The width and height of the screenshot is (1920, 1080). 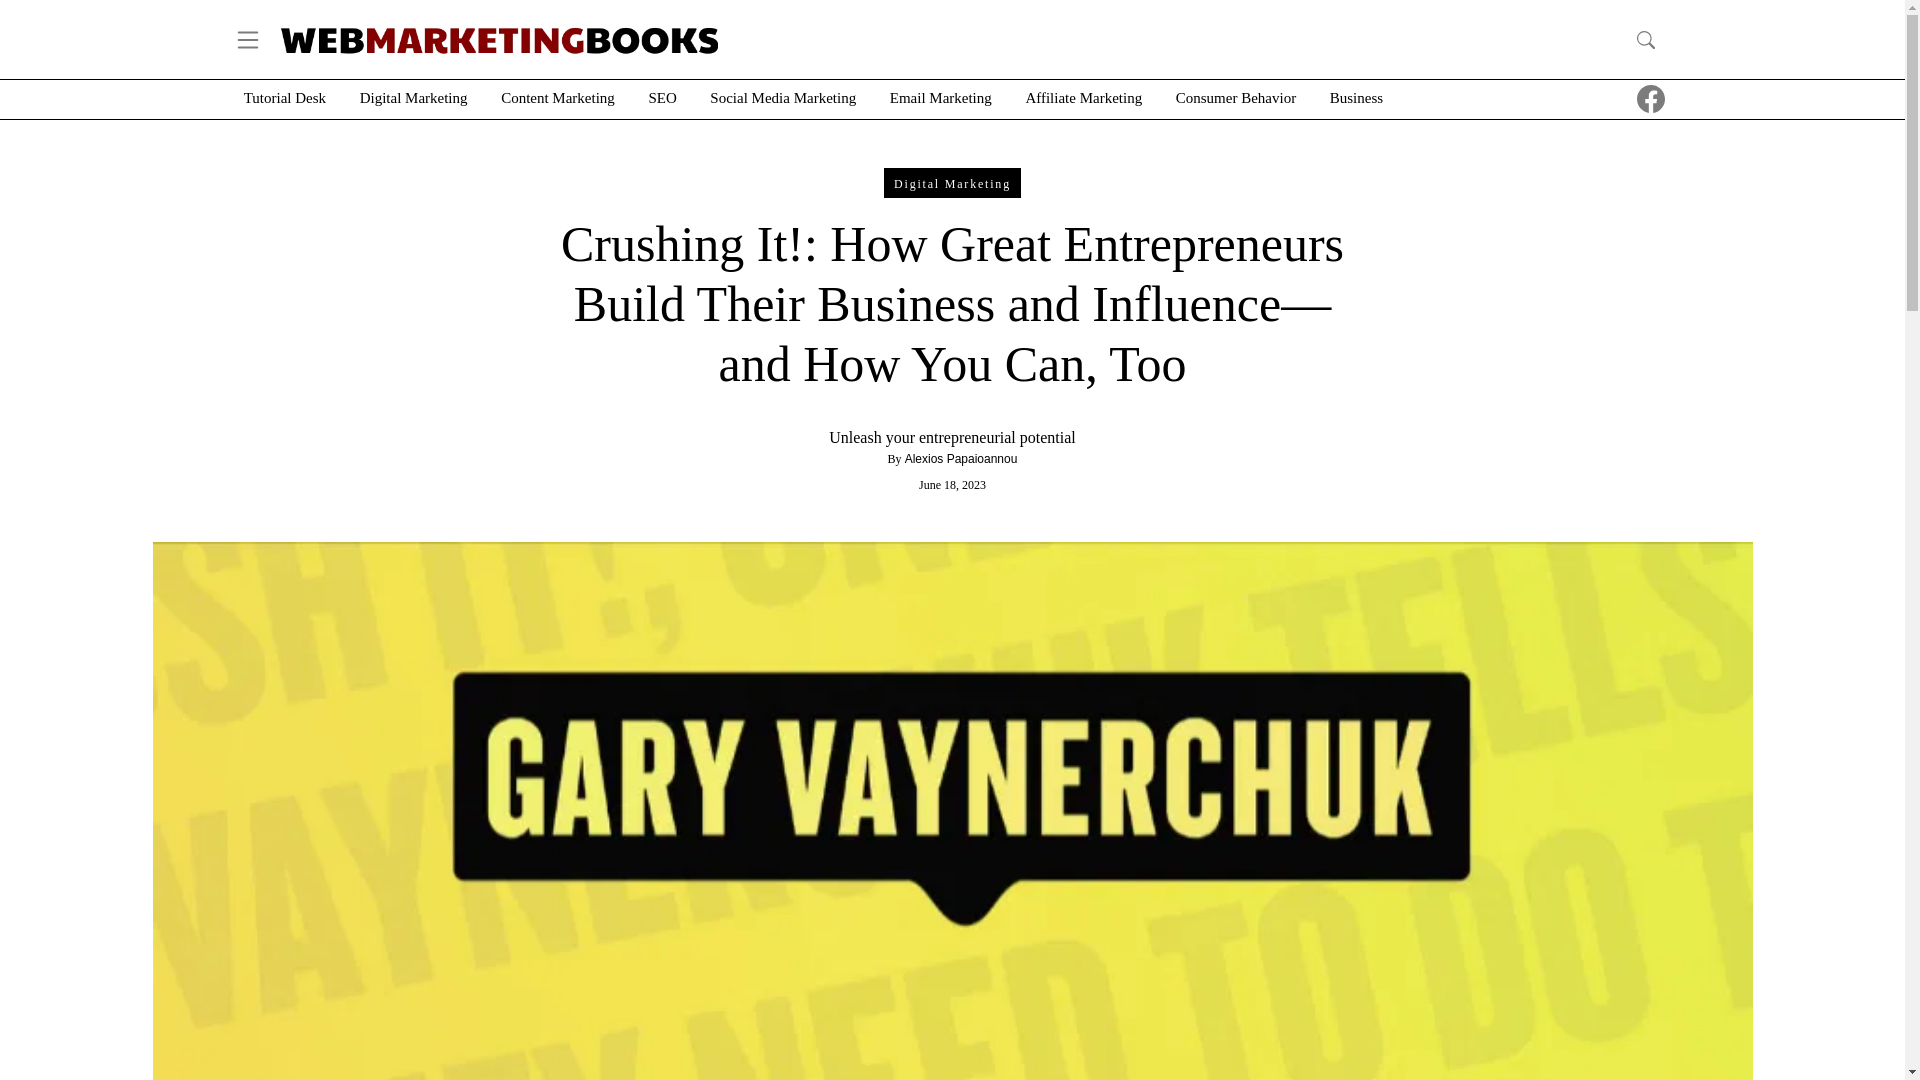 I want to click on Affiliate Marketing, so click(x=1084, y=98).